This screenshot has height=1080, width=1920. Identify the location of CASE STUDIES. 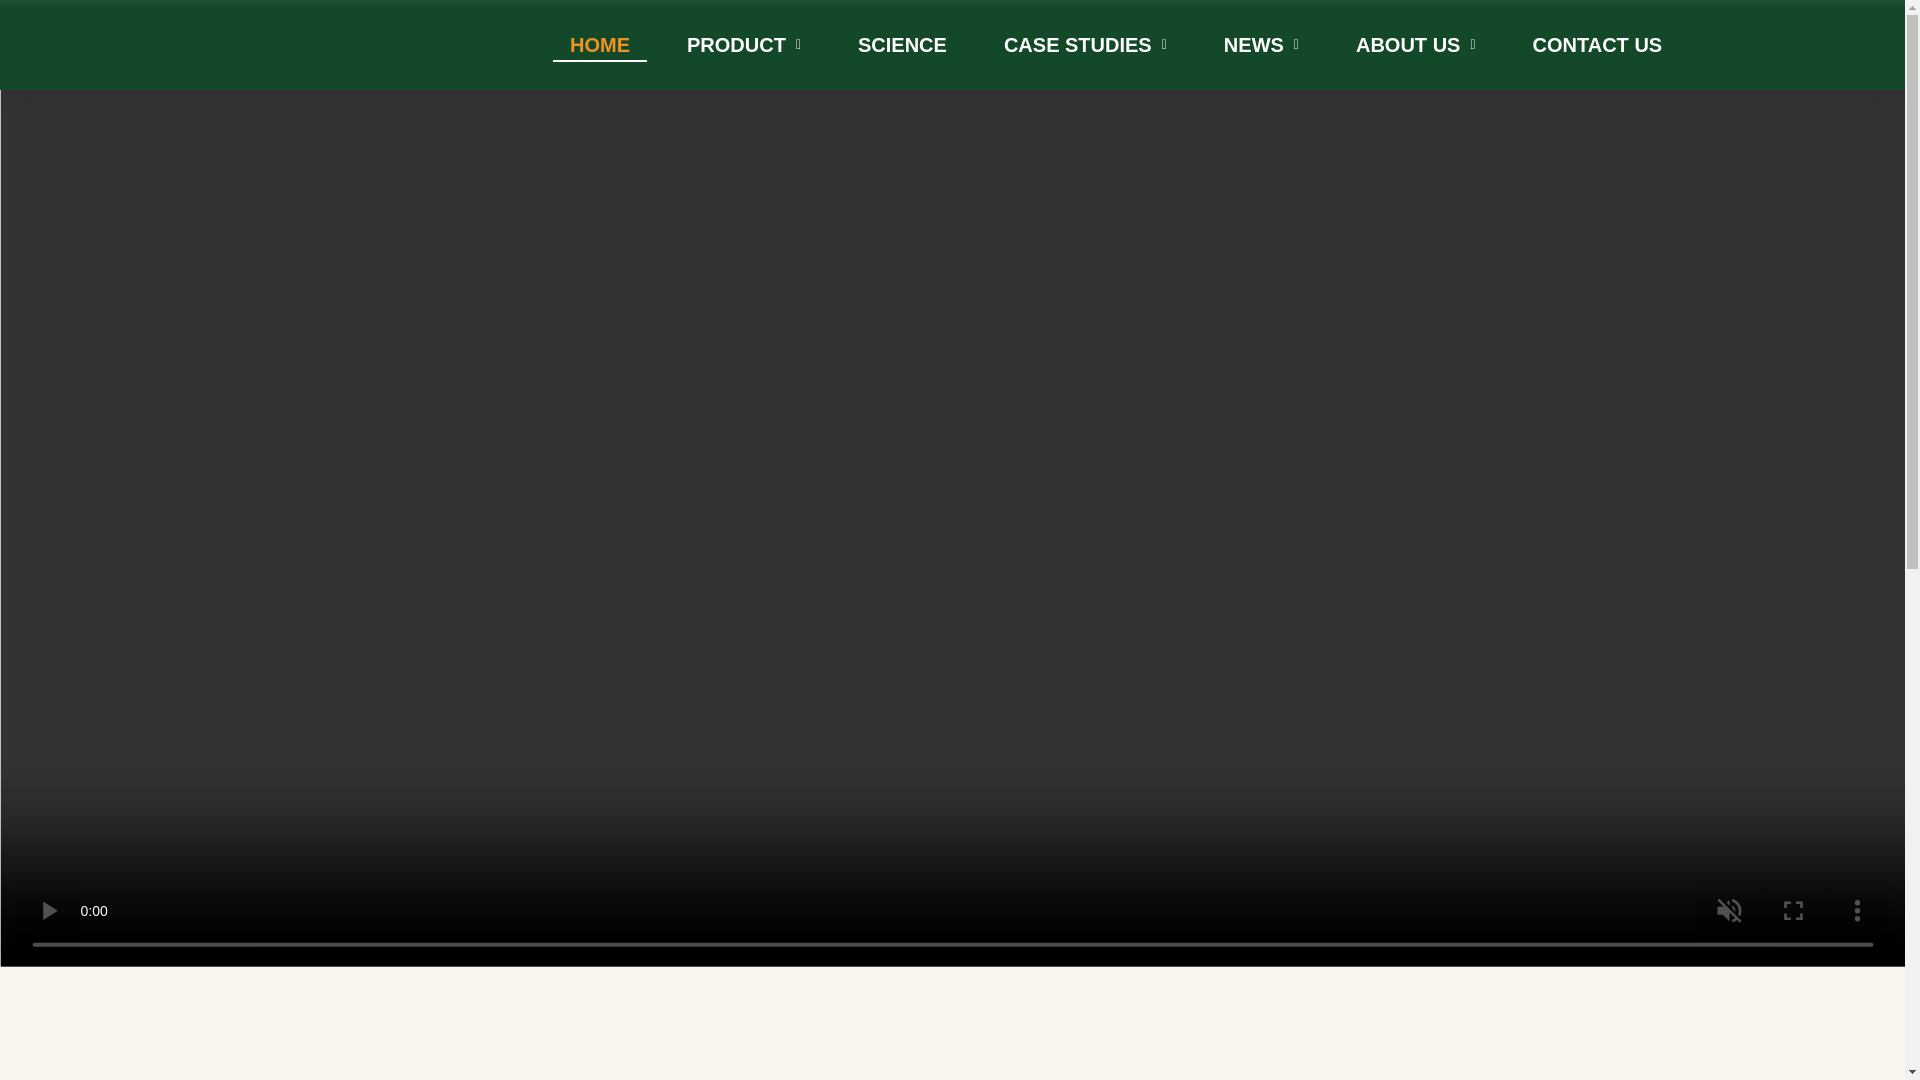
(1085, 46).